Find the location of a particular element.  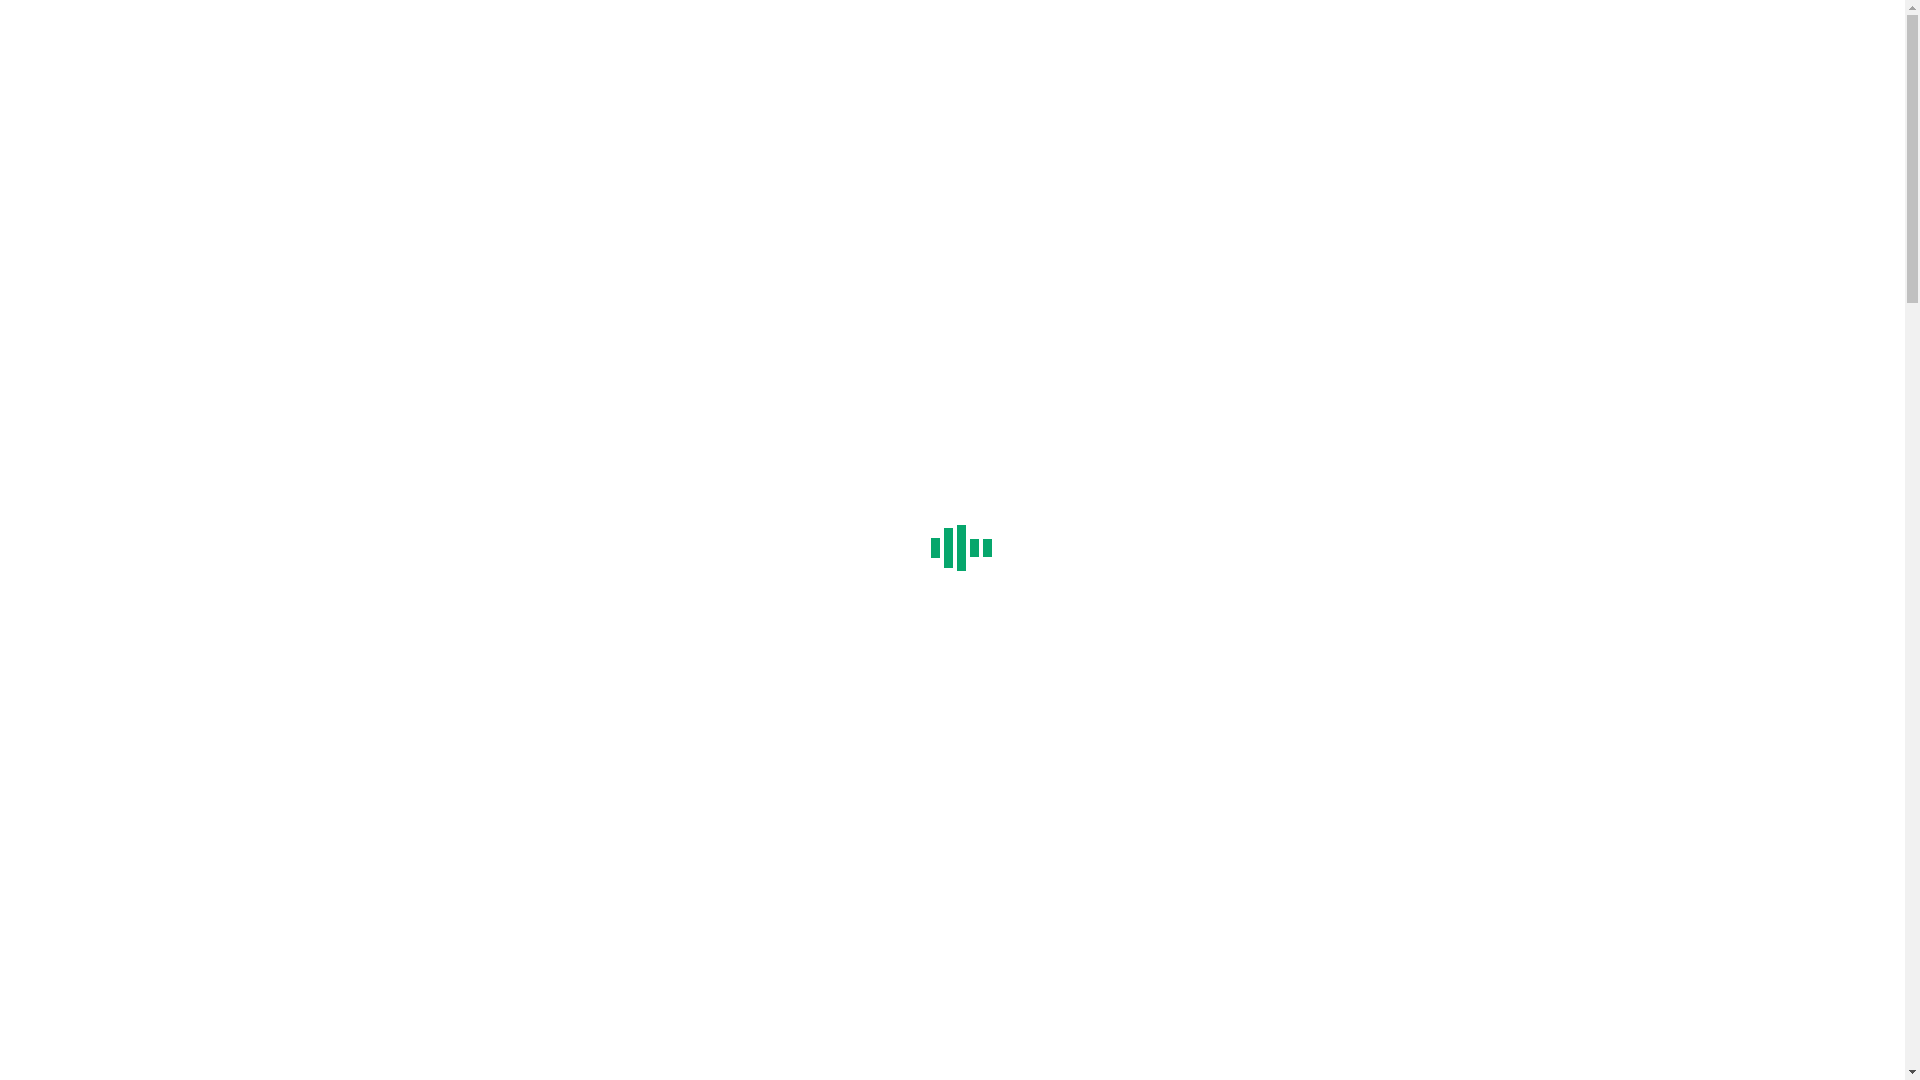

Deli is located at coordinates (62, 600).